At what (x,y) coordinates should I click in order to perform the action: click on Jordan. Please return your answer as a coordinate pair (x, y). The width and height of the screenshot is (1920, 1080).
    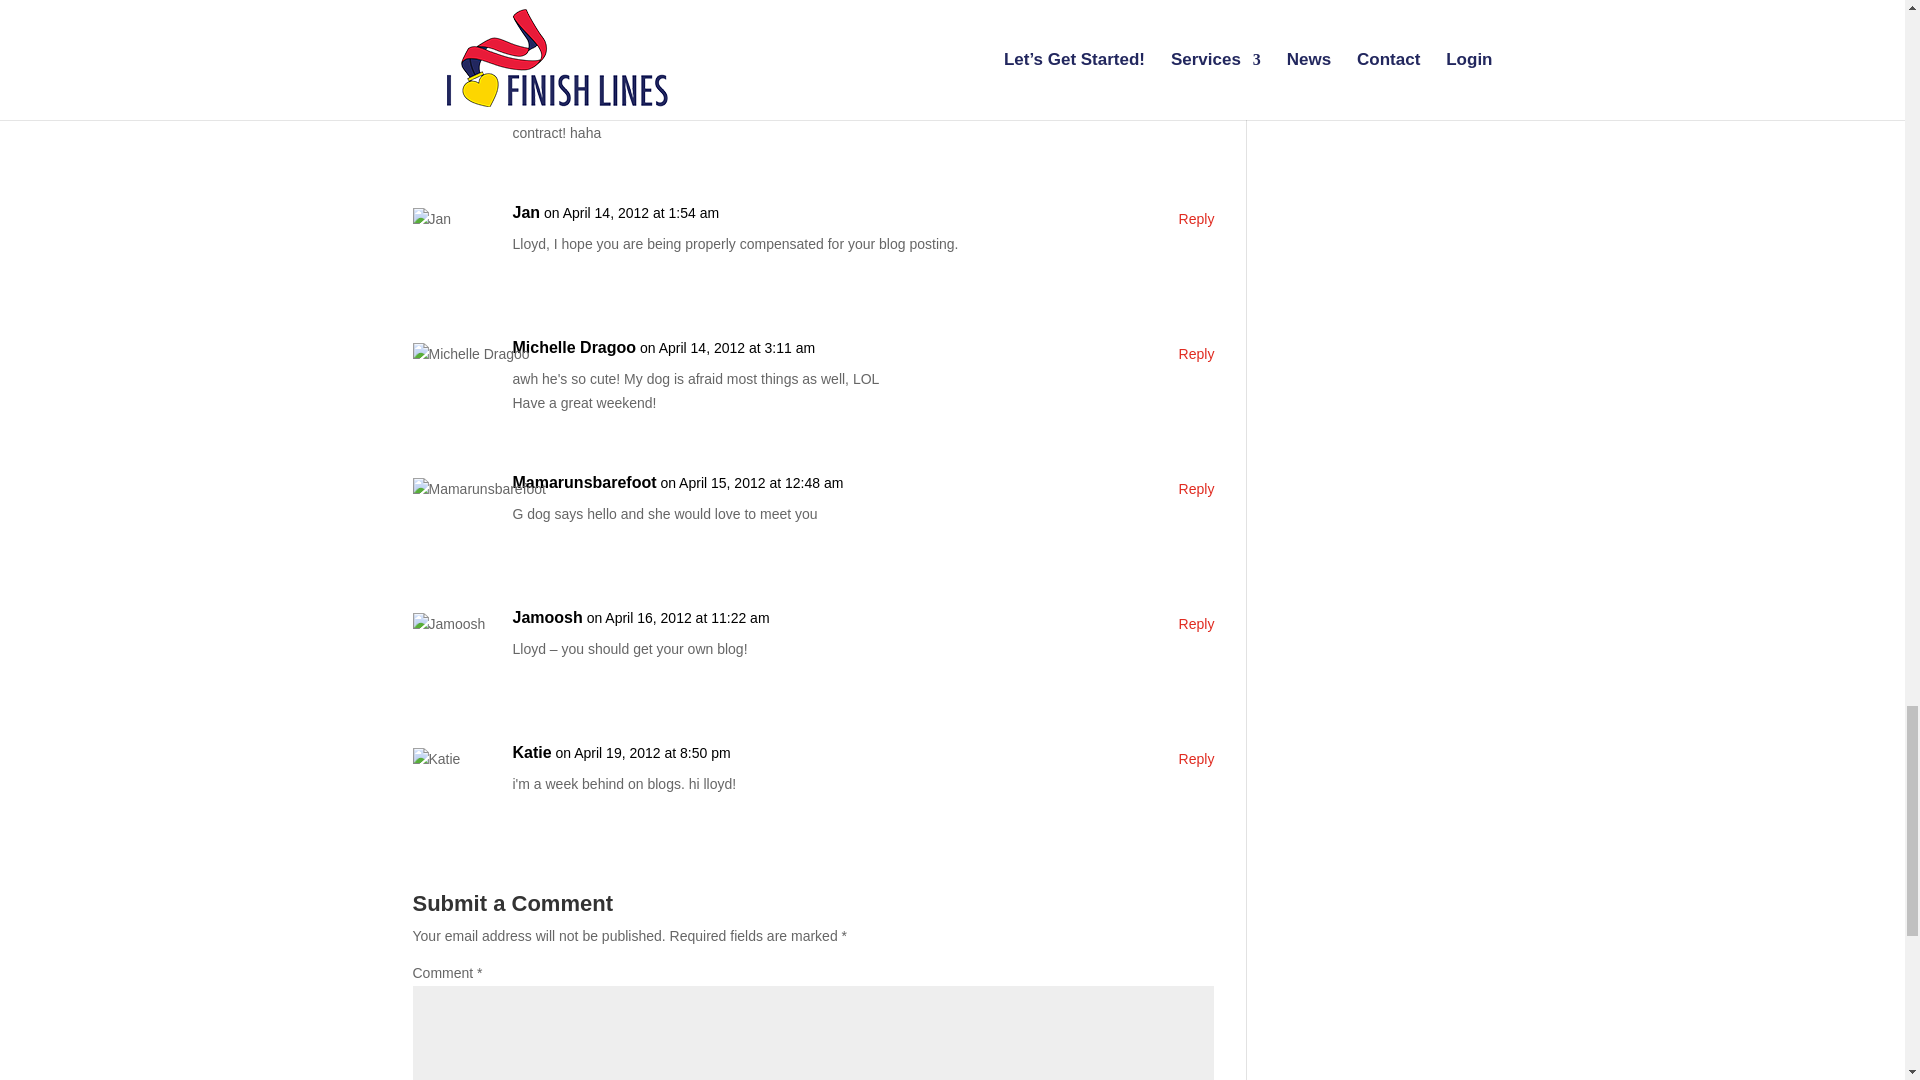
    Looking at the image, I should click on (538, 77).